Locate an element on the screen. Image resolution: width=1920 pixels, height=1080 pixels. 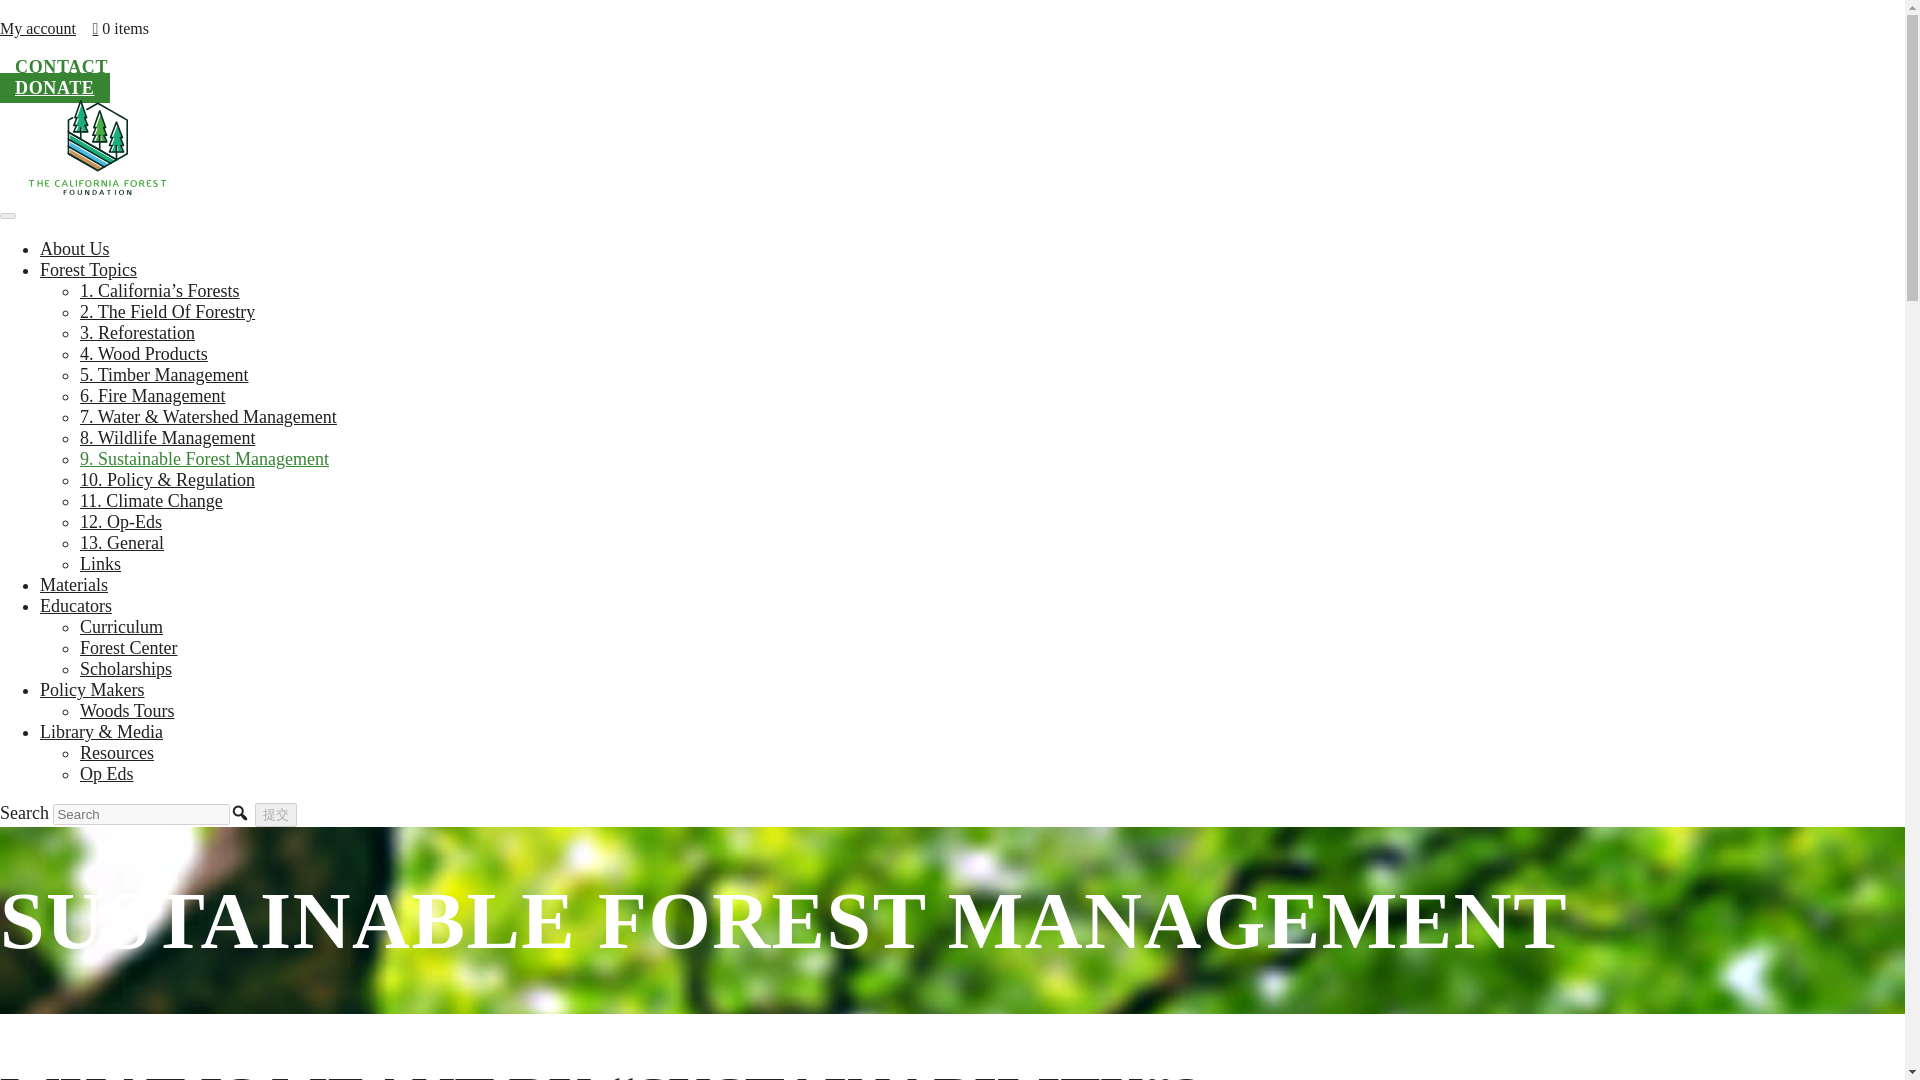
My account is located at coordinates (38, 28).